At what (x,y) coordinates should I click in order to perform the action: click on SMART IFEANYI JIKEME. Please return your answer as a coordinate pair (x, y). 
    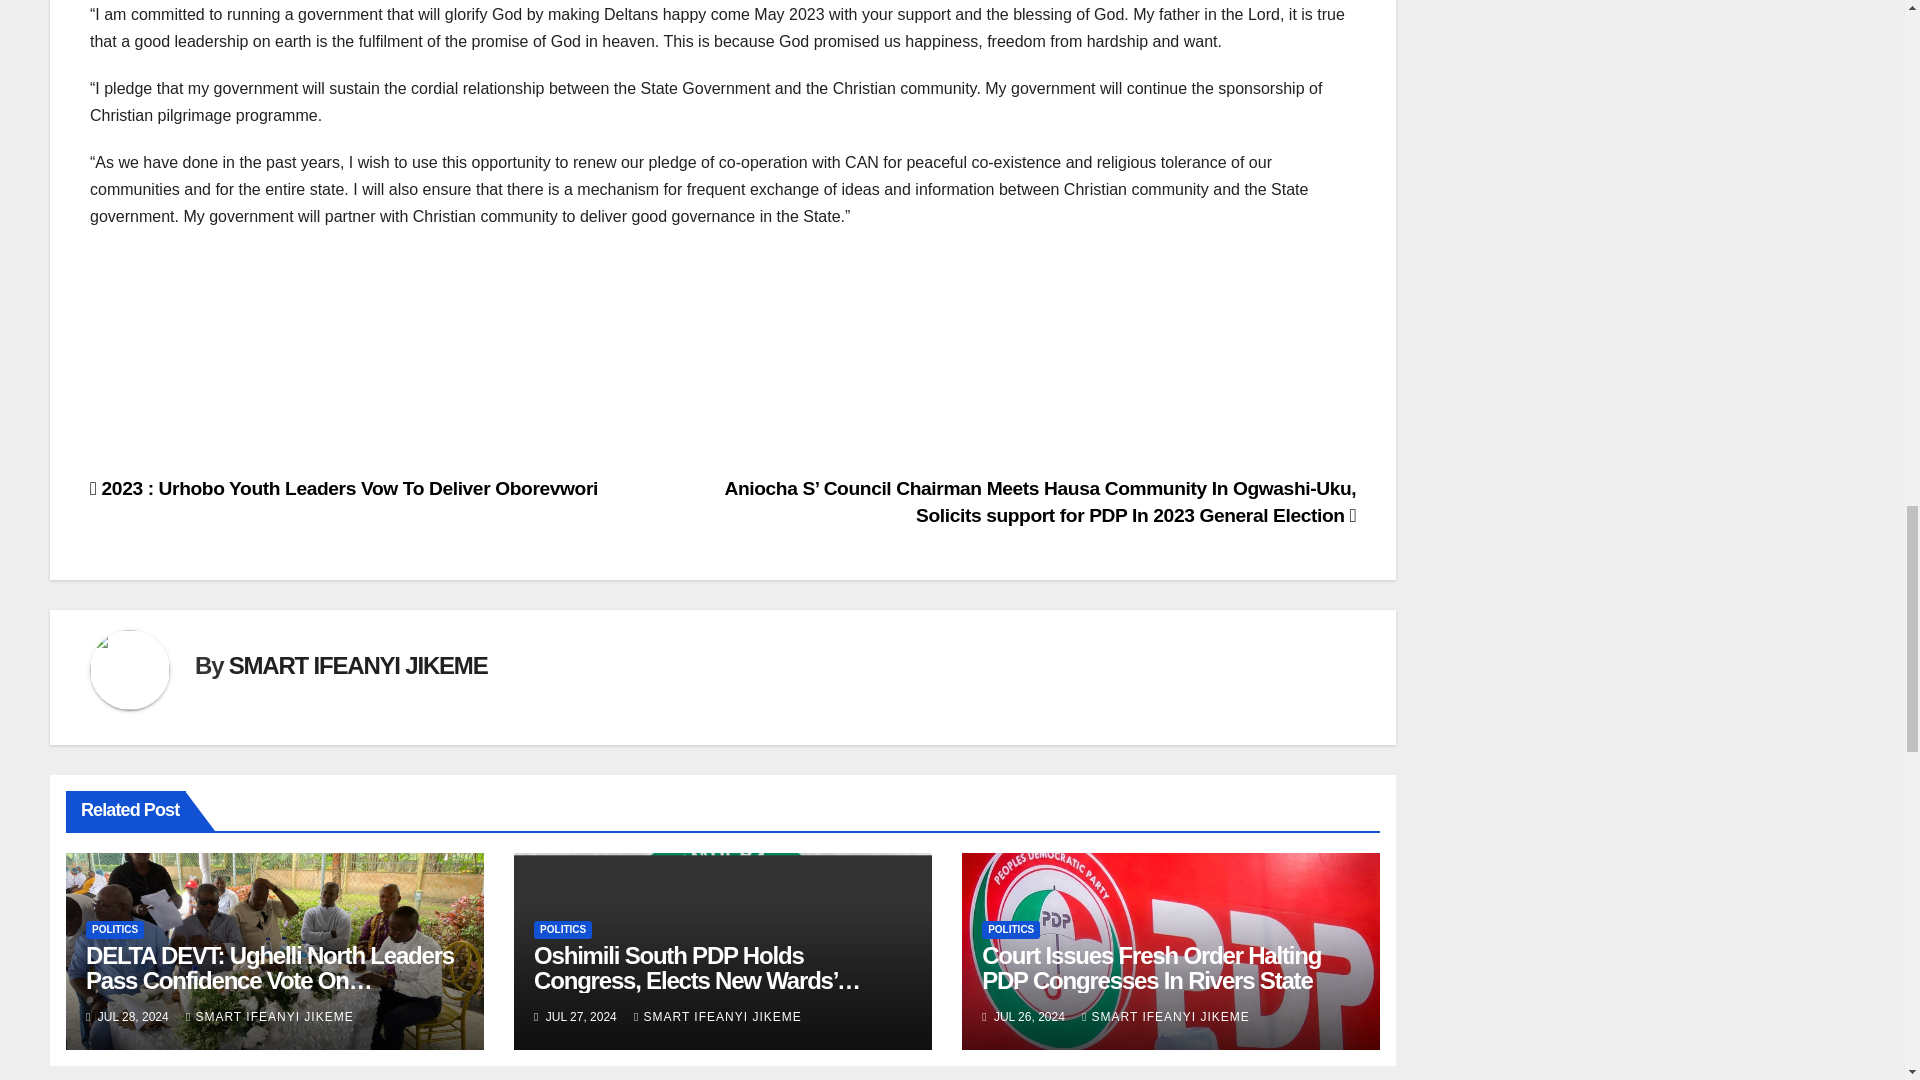
    Looking at the image, I should click on (358, 666).